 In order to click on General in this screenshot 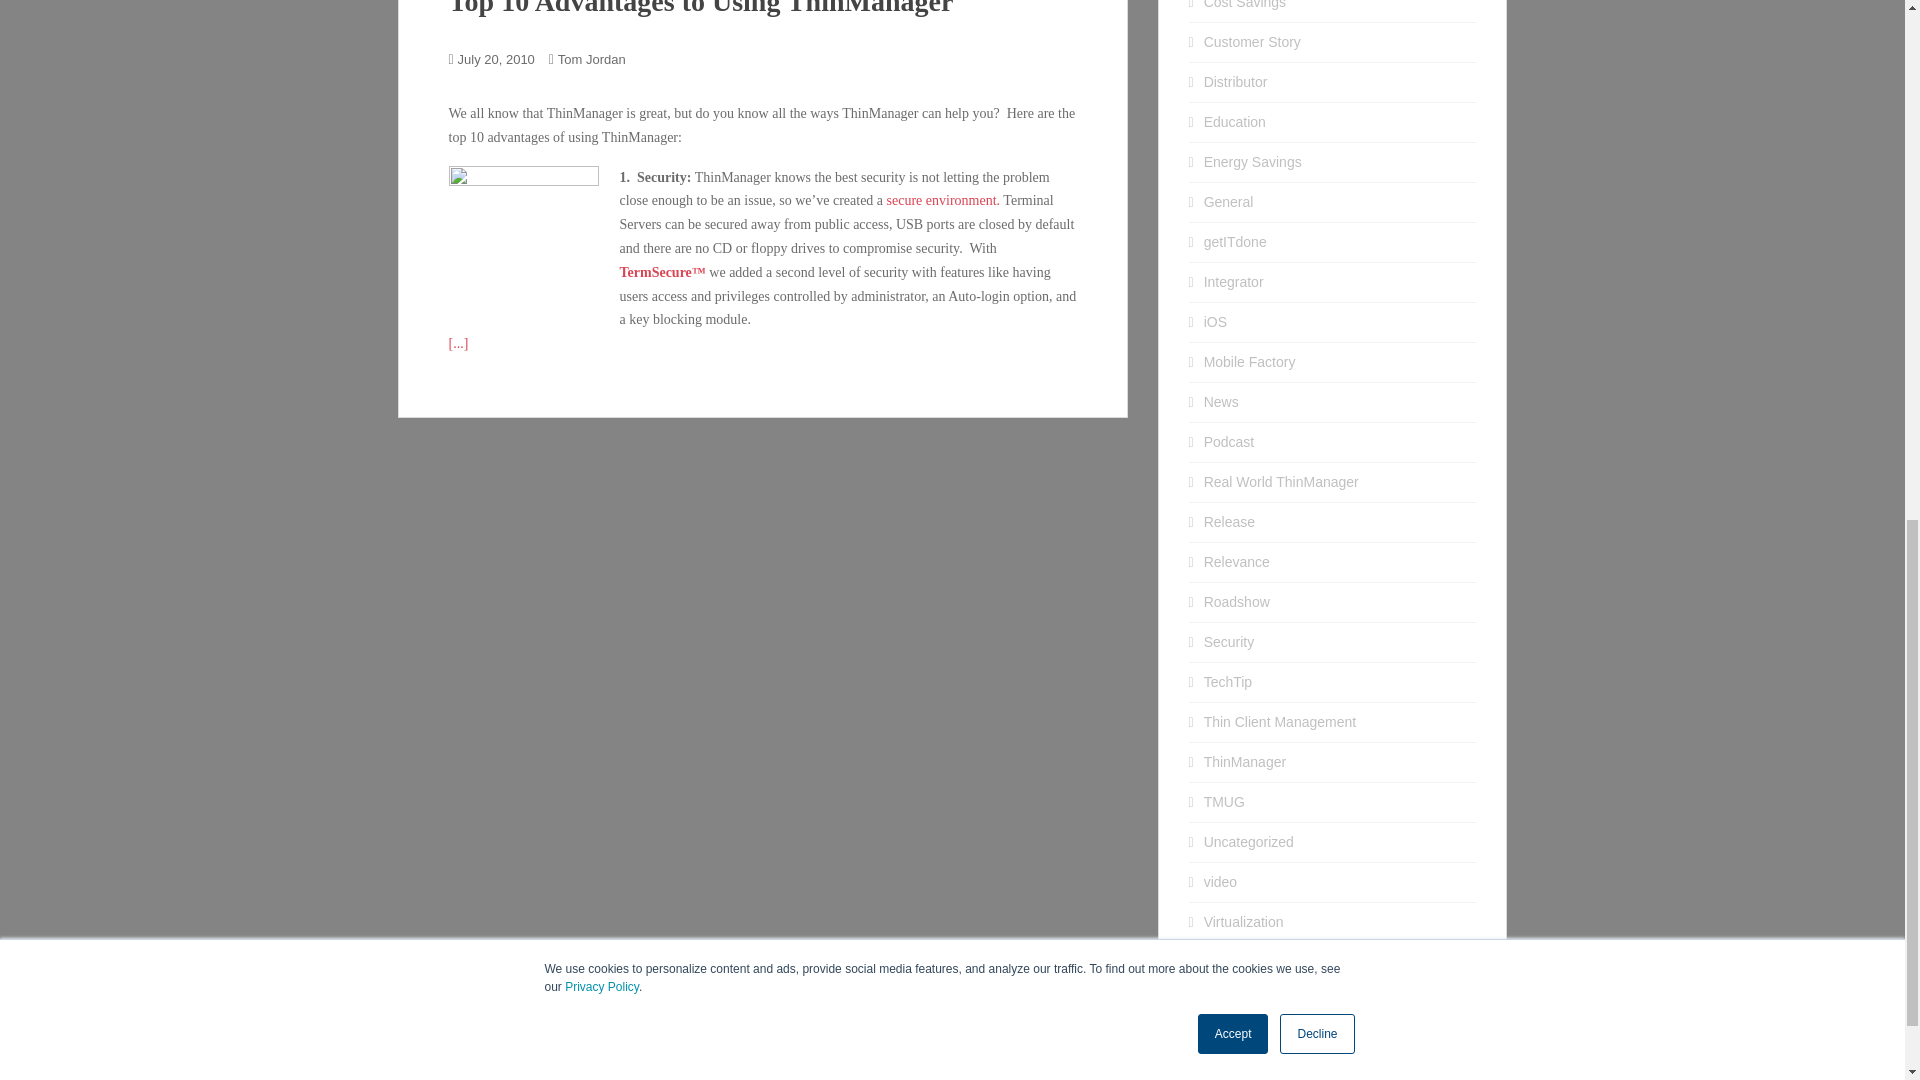, I will do `click(1228, 202)`.